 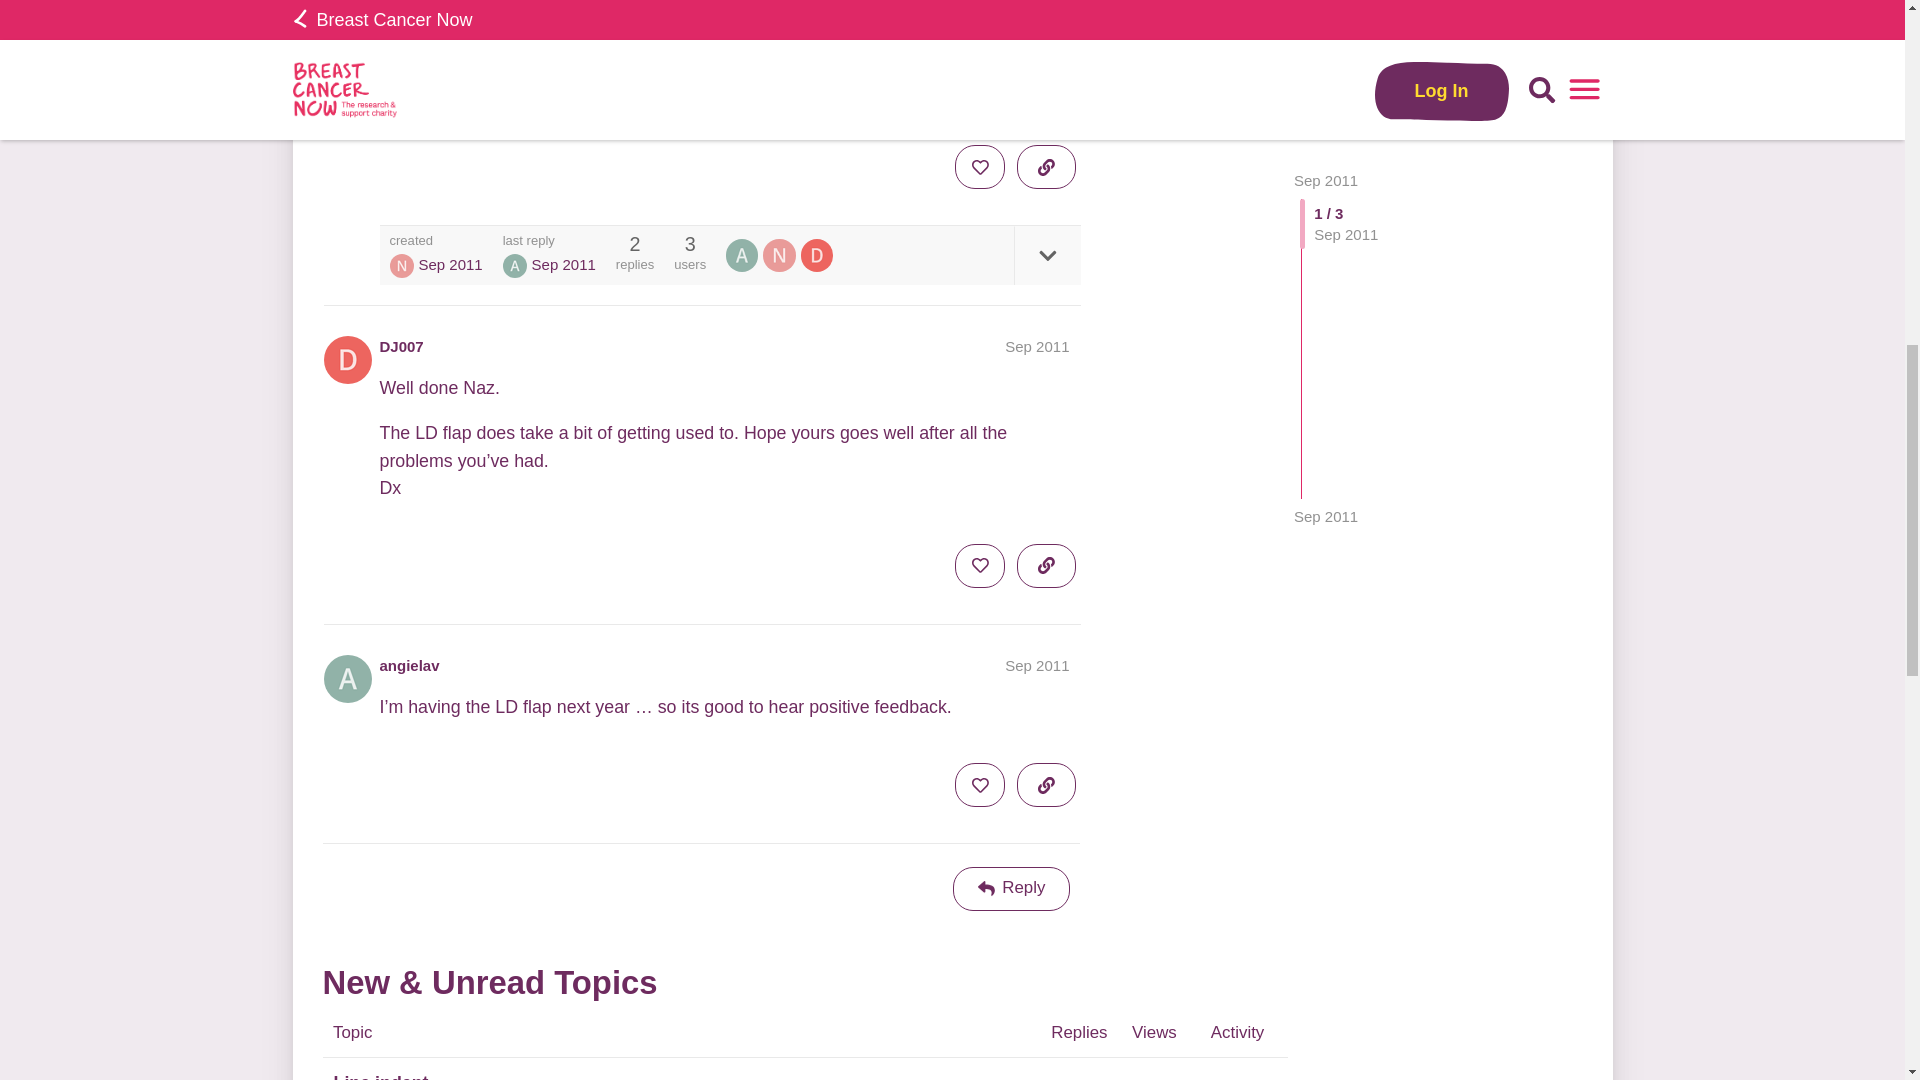 I want to click on Reply, so click(x=1012, y=889).